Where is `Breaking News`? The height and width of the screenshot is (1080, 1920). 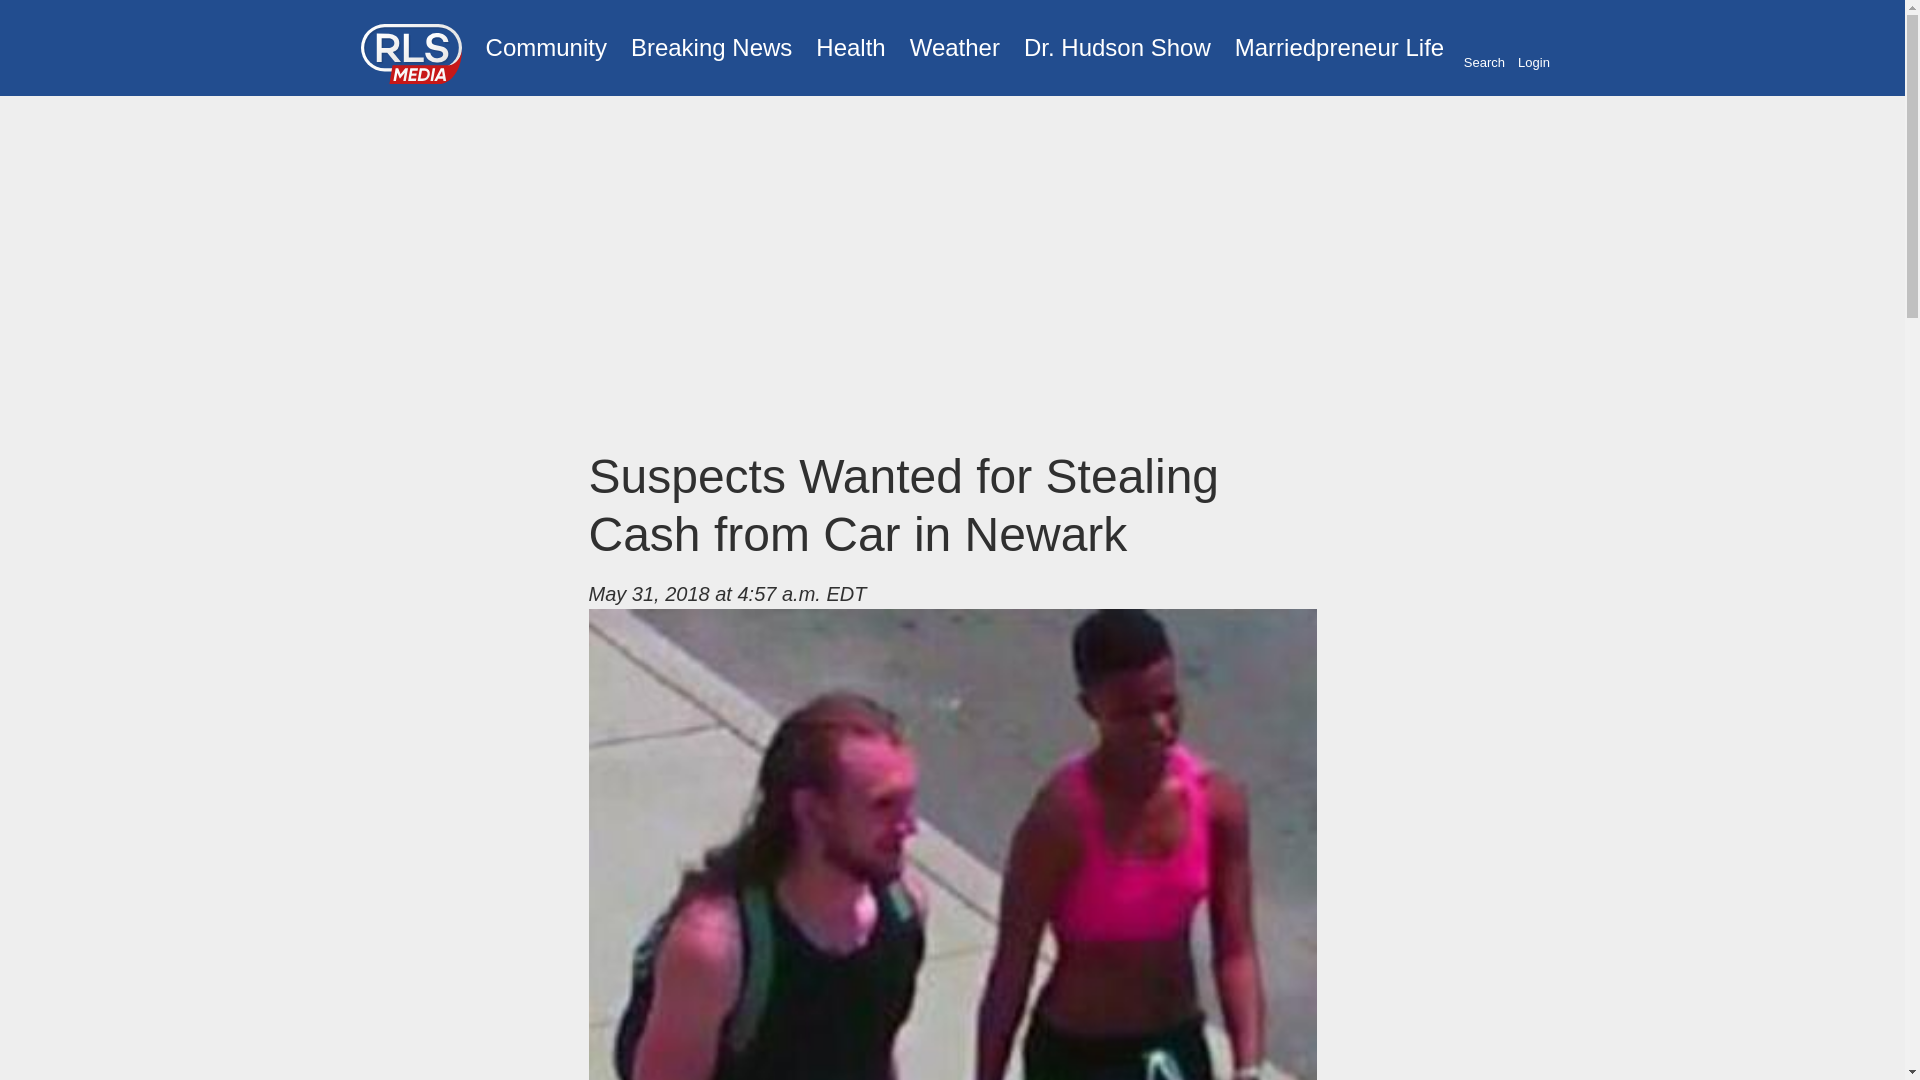 Breaking News is located at coordinates (711, 48).